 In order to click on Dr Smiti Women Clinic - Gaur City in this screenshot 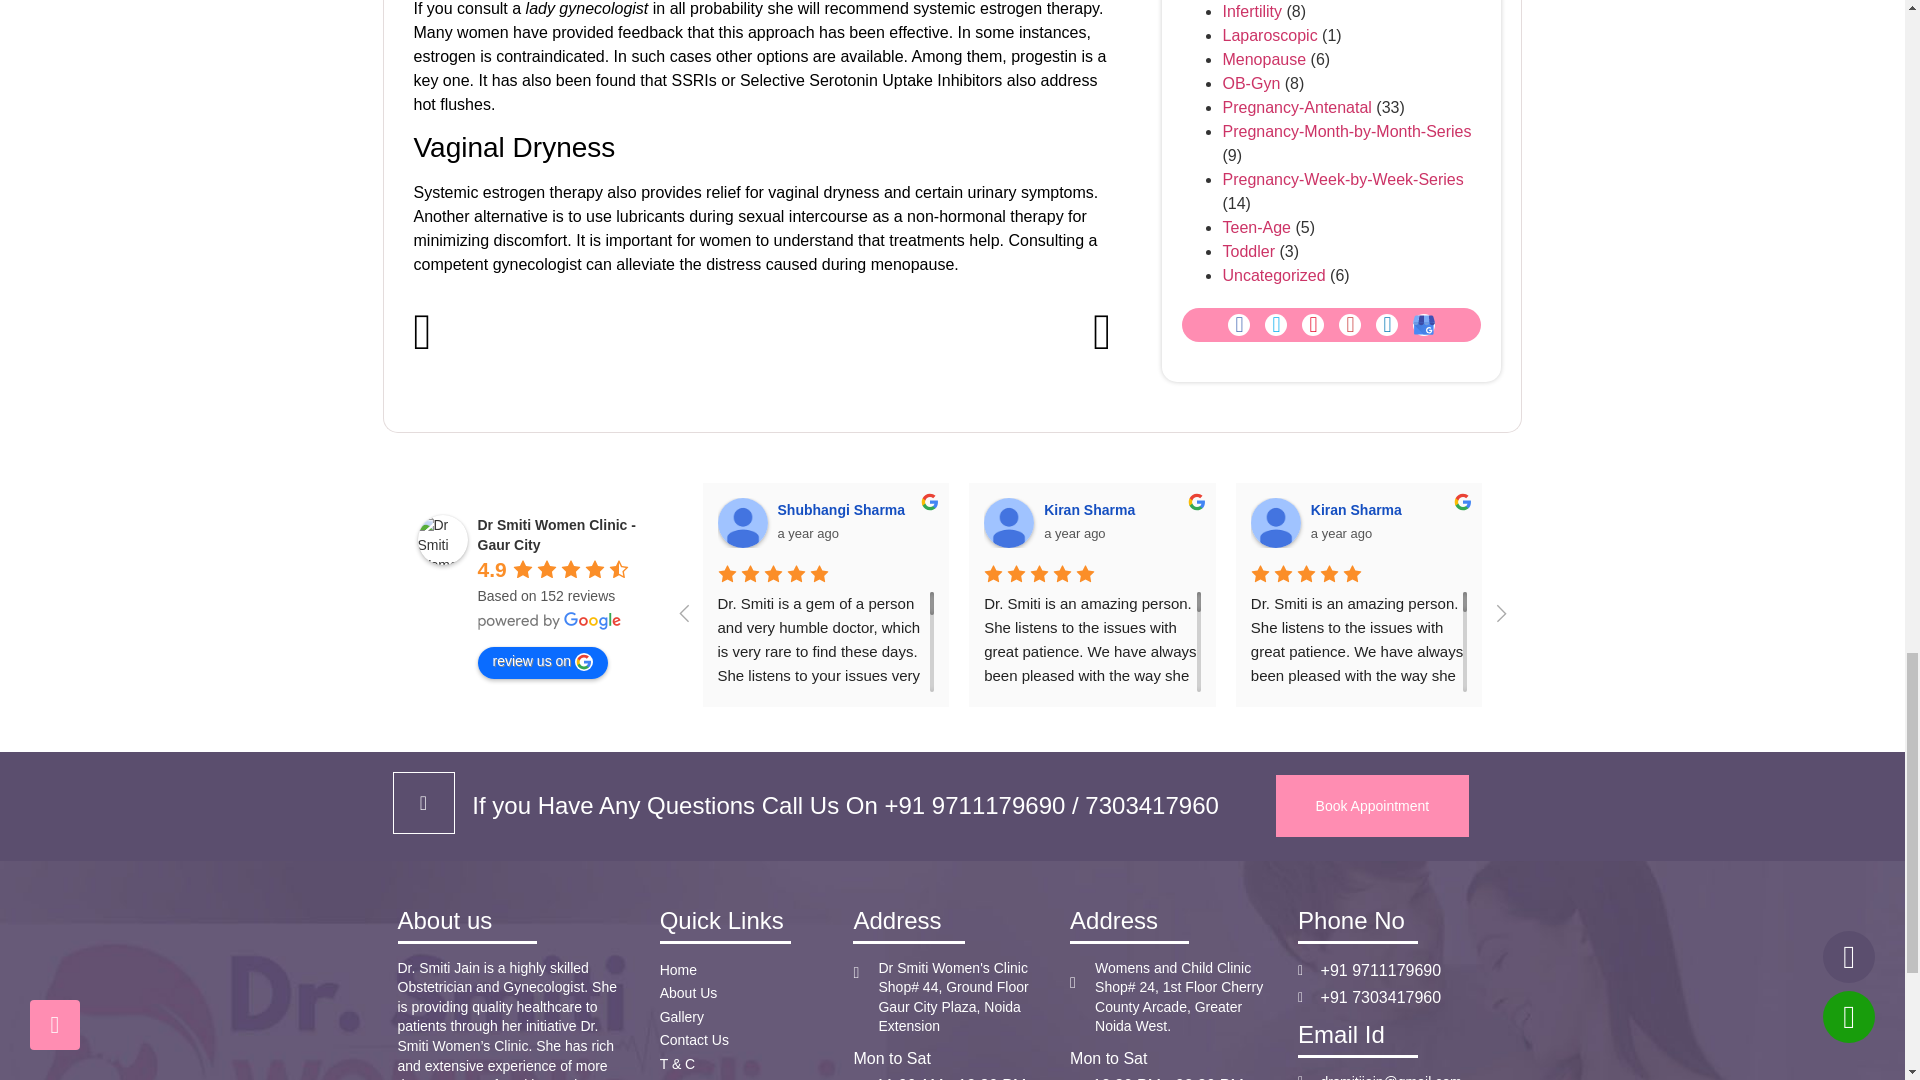, I will do `click(443, 540)`.